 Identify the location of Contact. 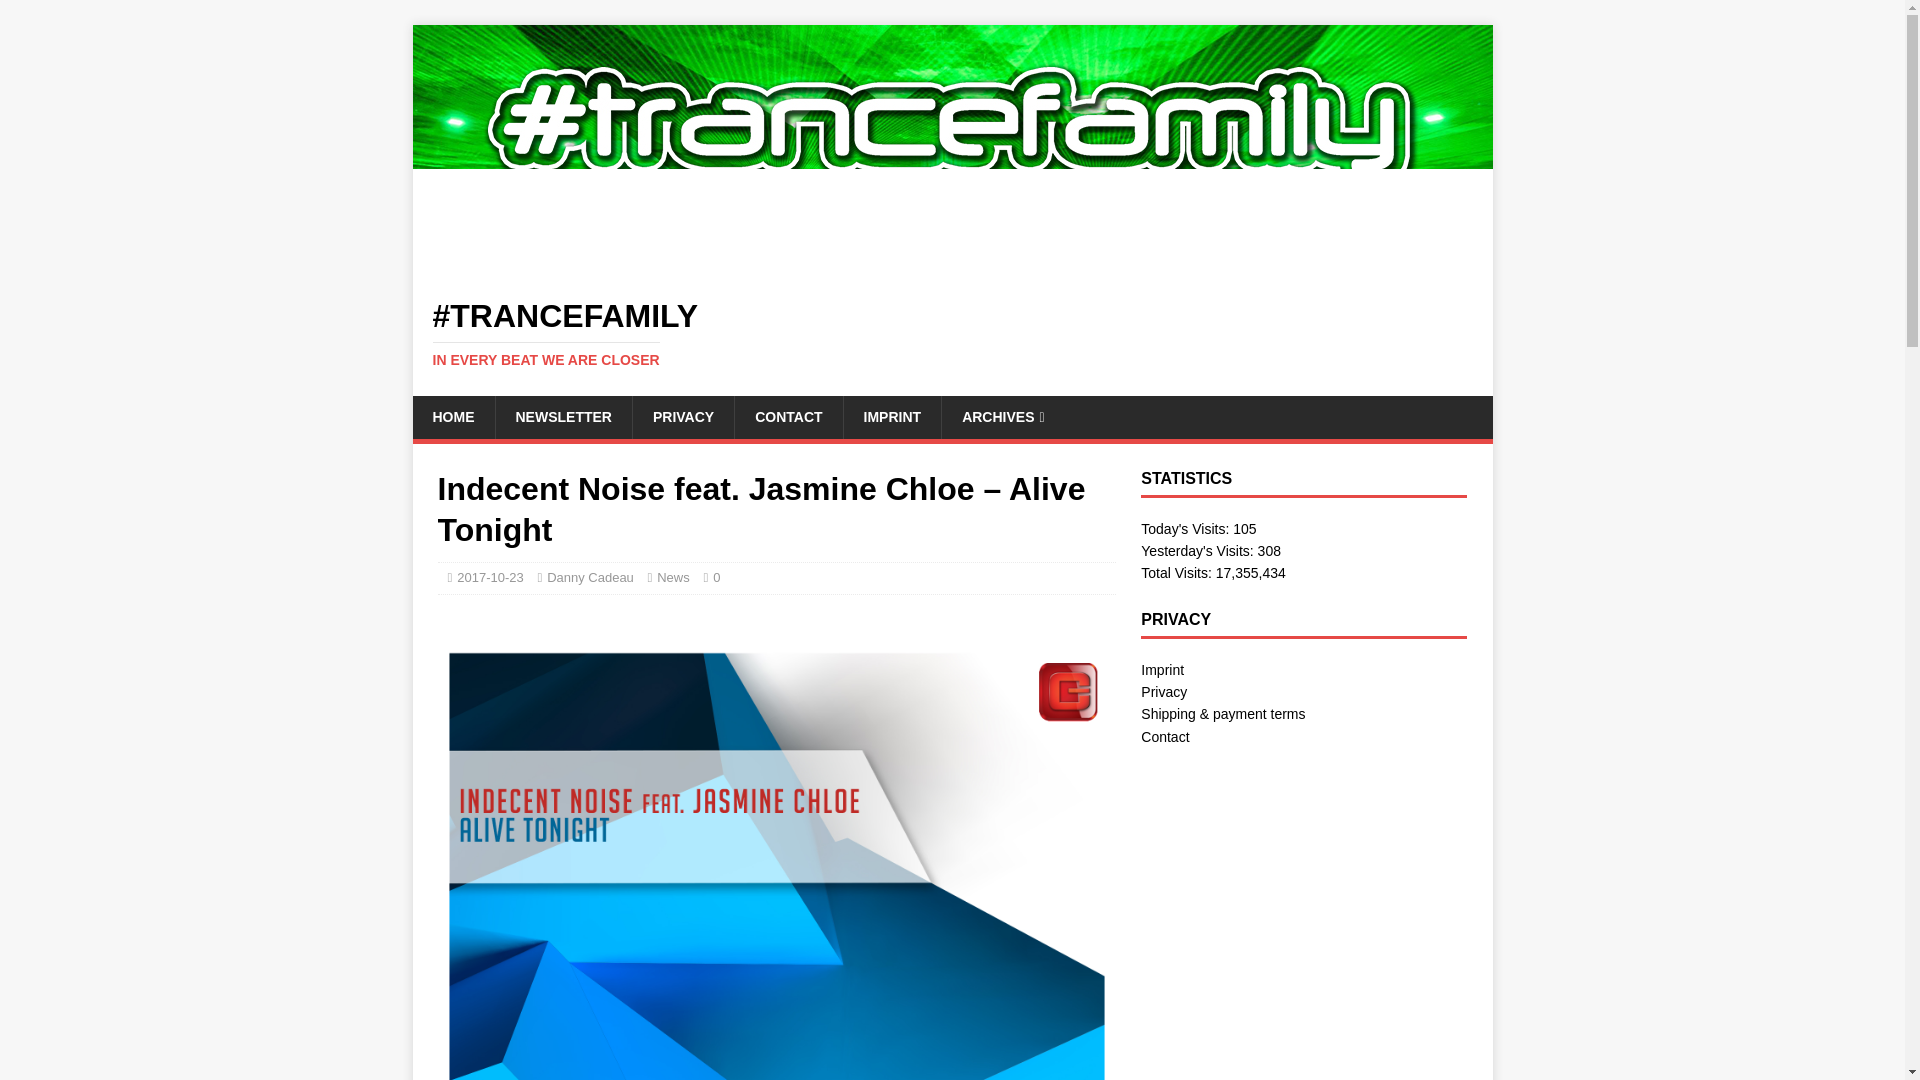
(1164, 737).